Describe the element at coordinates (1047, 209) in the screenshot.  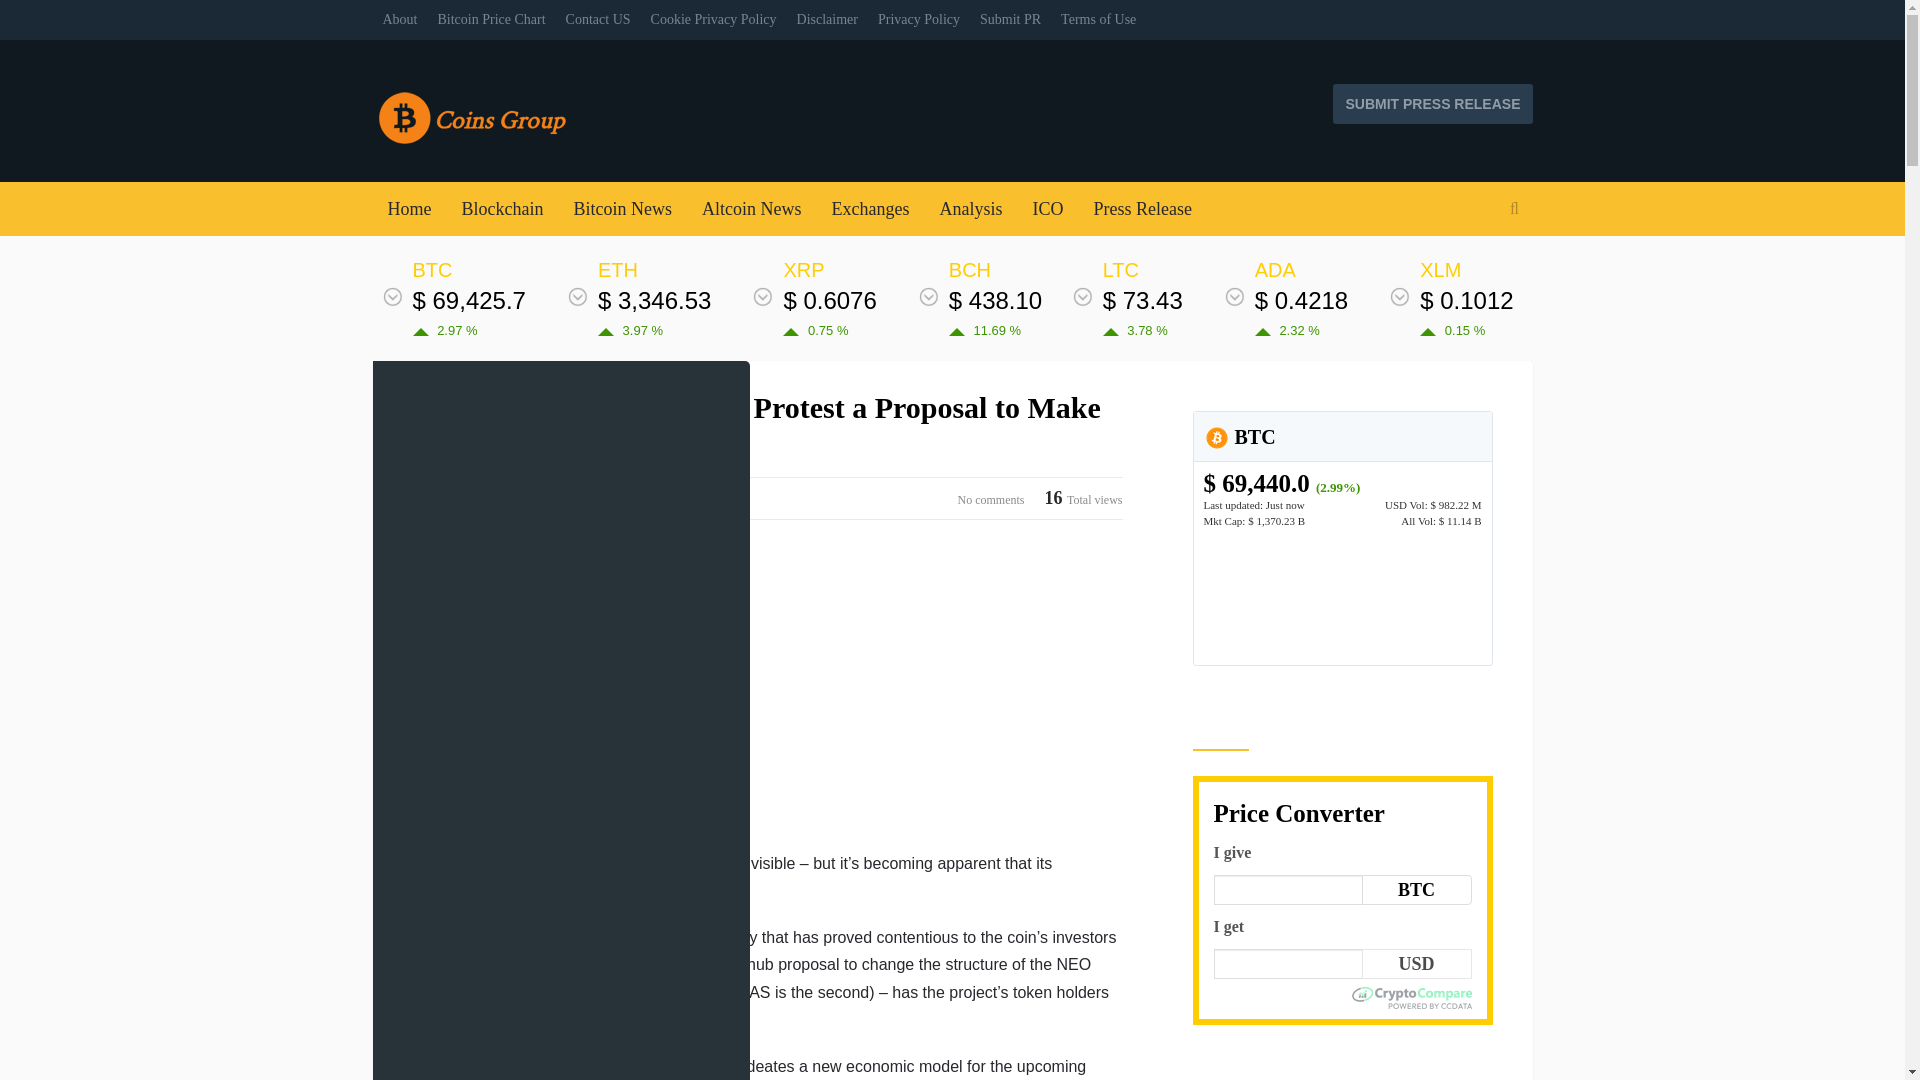
I see `ICO` at that location.